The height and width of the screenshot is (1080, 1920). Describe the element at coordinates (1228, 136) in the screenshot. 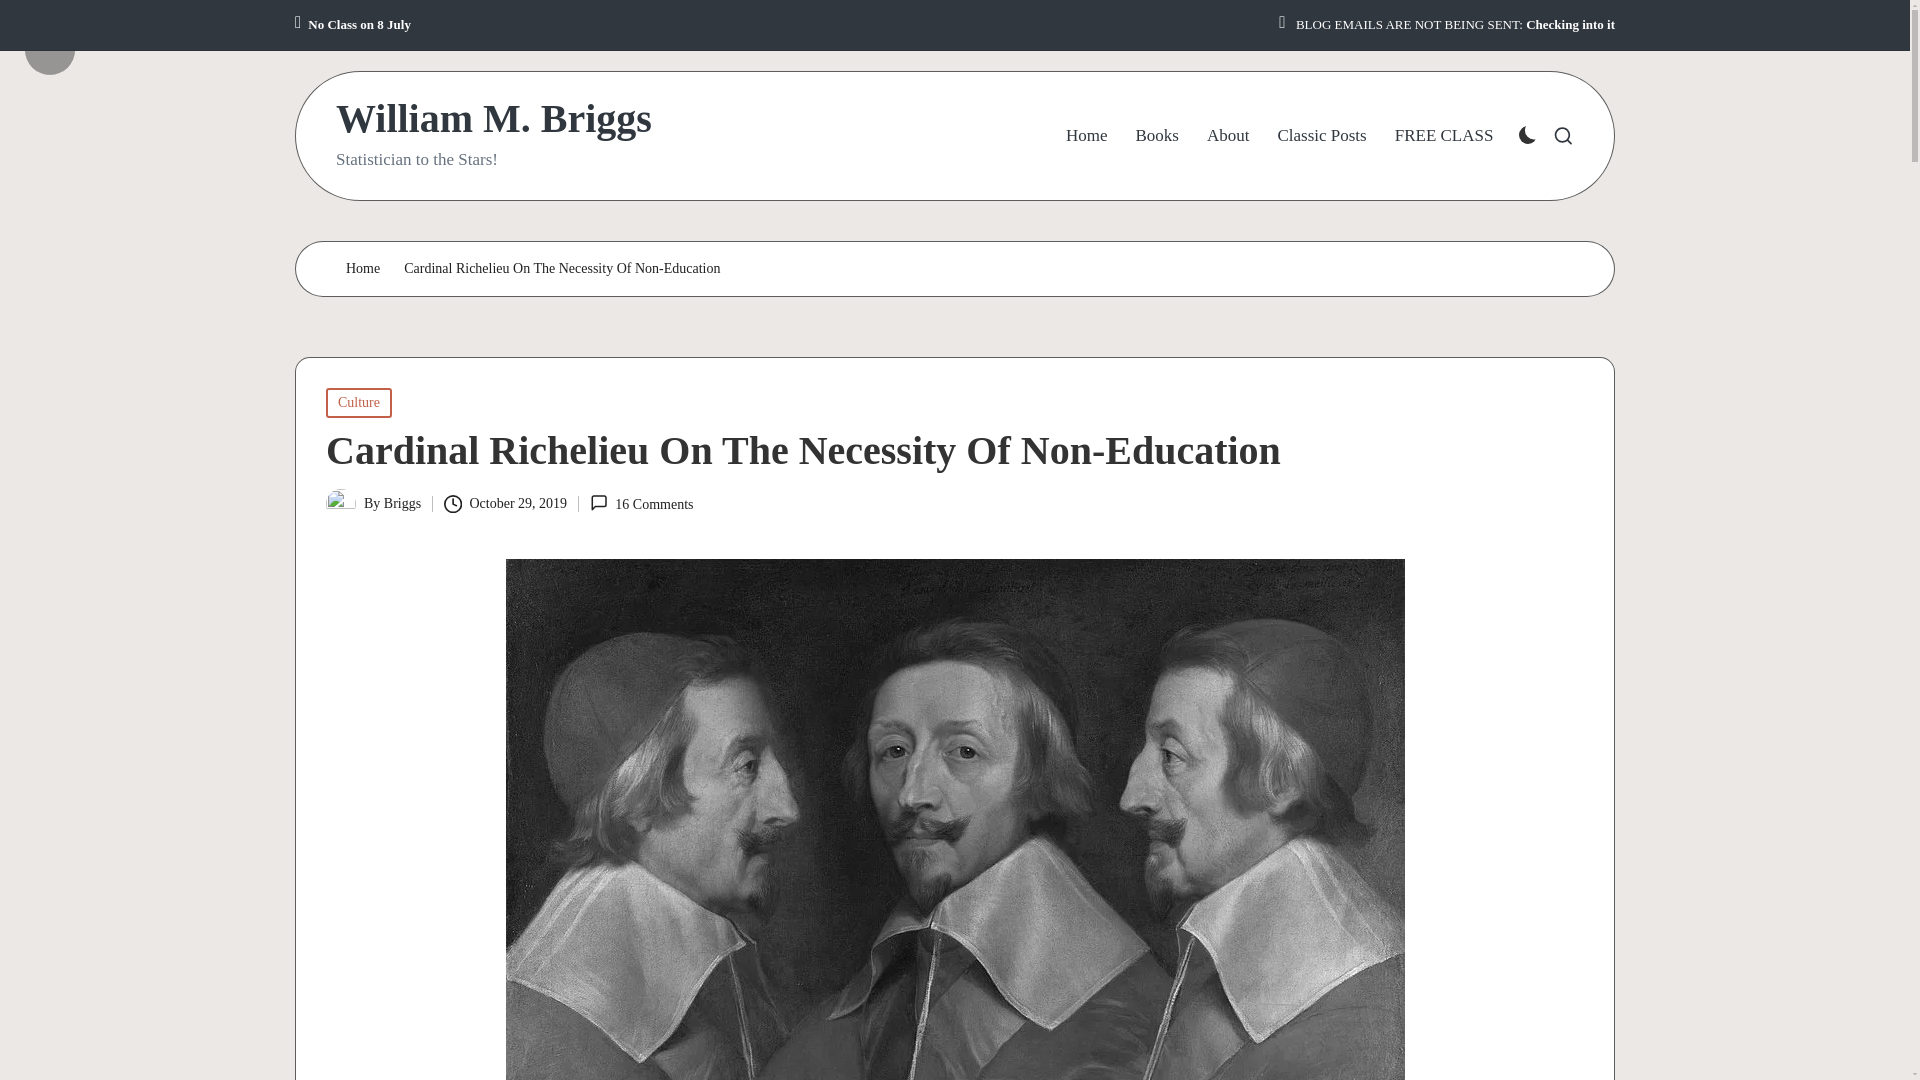

I see `About` at that location.